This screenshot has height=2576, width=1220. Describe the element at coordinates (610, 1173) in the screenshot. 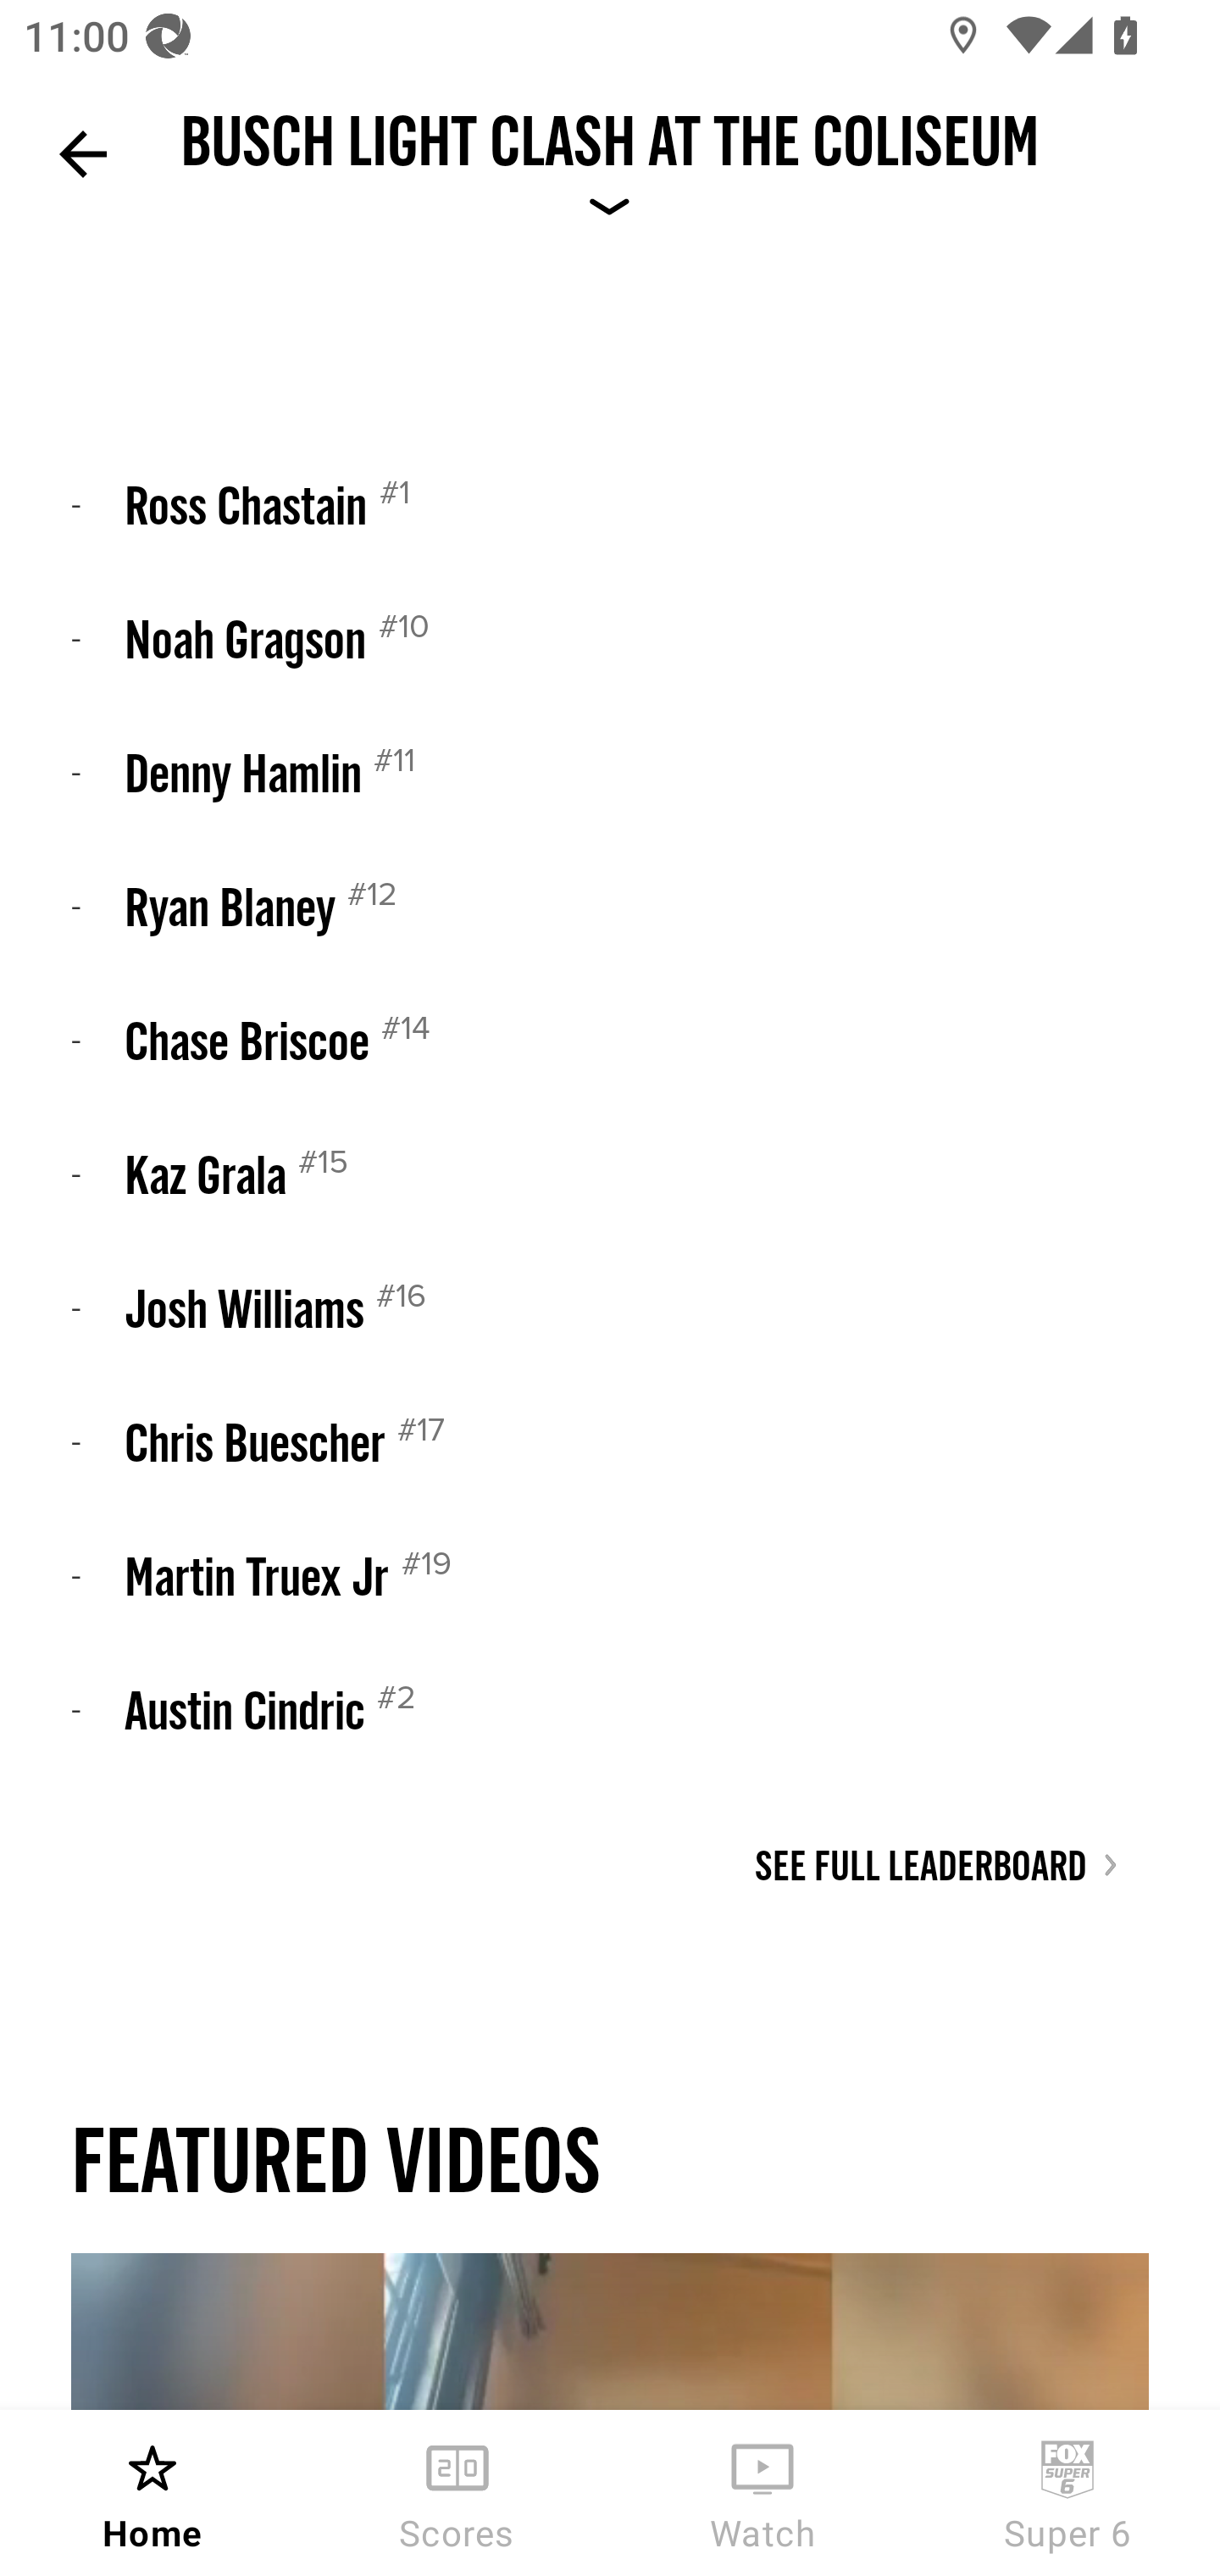

I see `- Kaz Grala #15` at that location.